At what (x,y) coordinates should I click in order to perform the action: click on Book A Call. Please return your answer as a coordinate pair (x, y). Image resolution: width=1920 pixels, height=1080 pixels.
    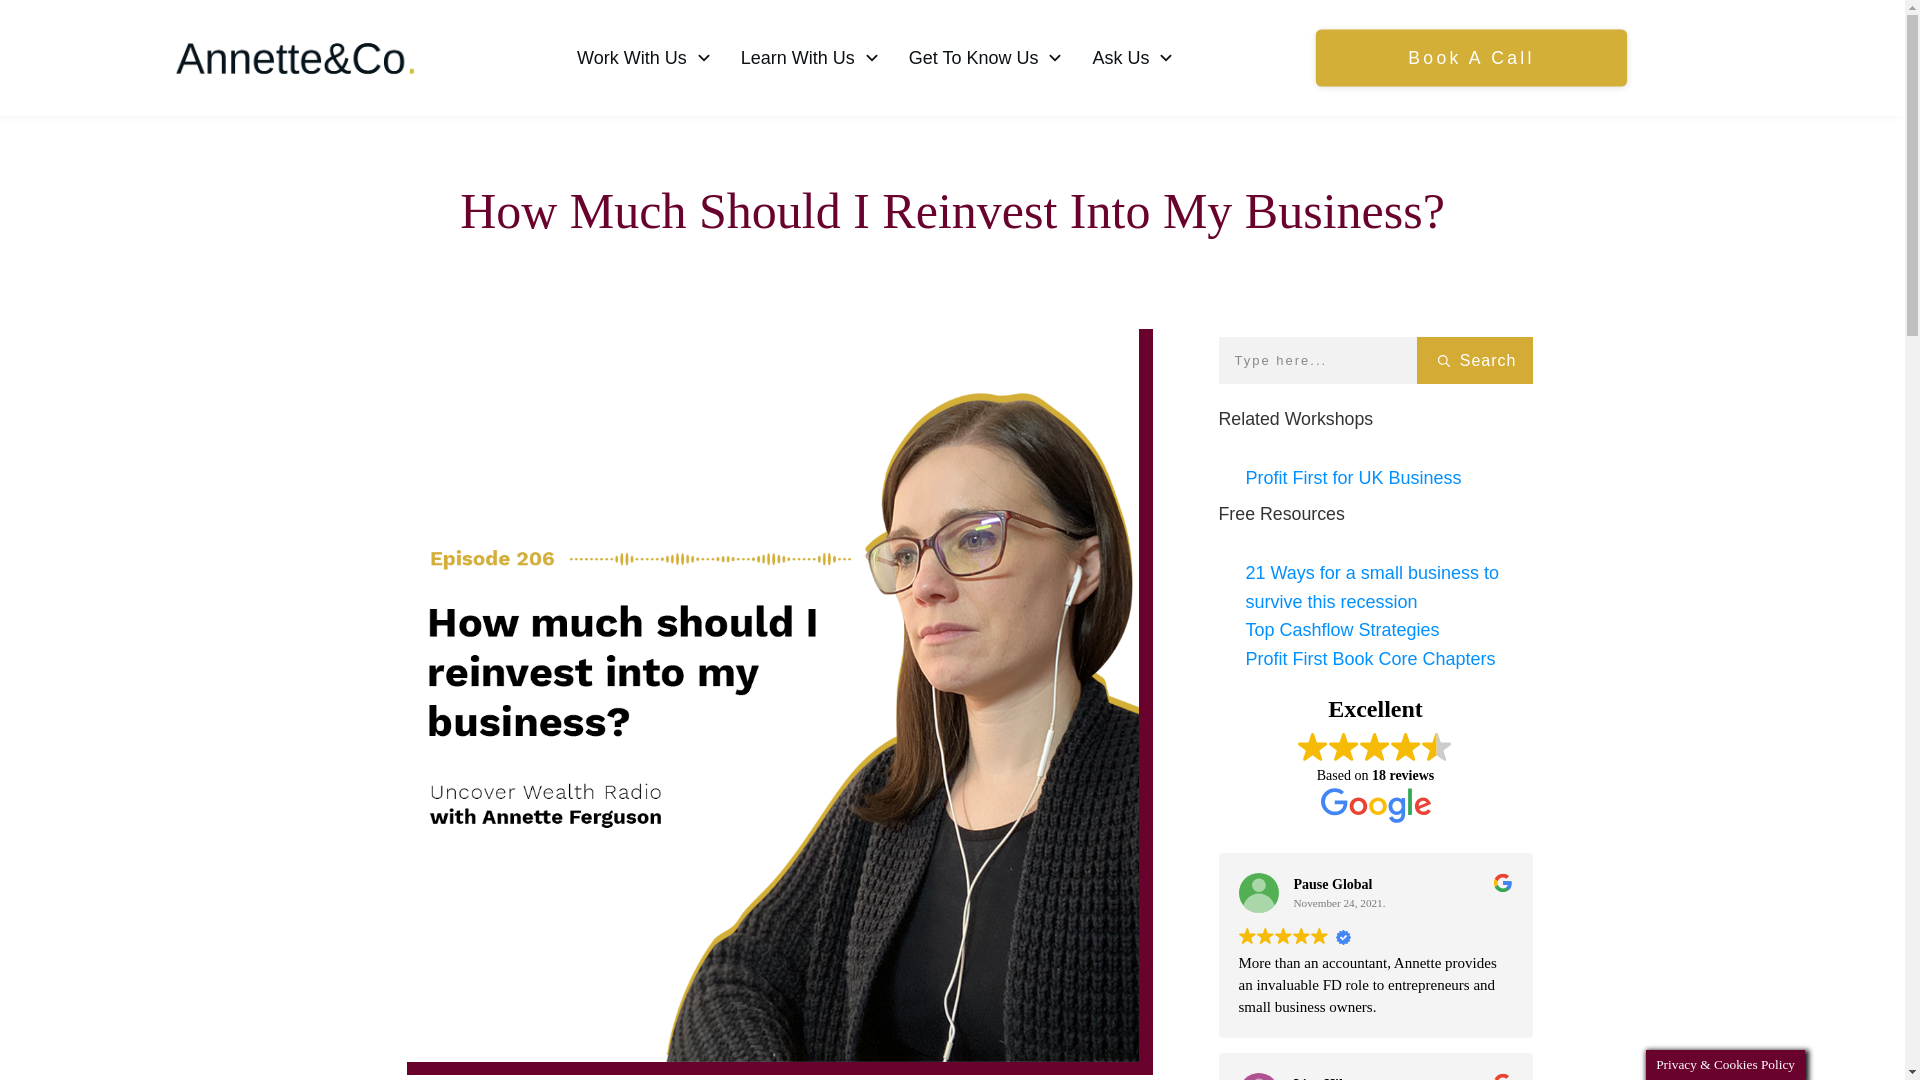
    Looking at the image, I should click on (1457, 56).